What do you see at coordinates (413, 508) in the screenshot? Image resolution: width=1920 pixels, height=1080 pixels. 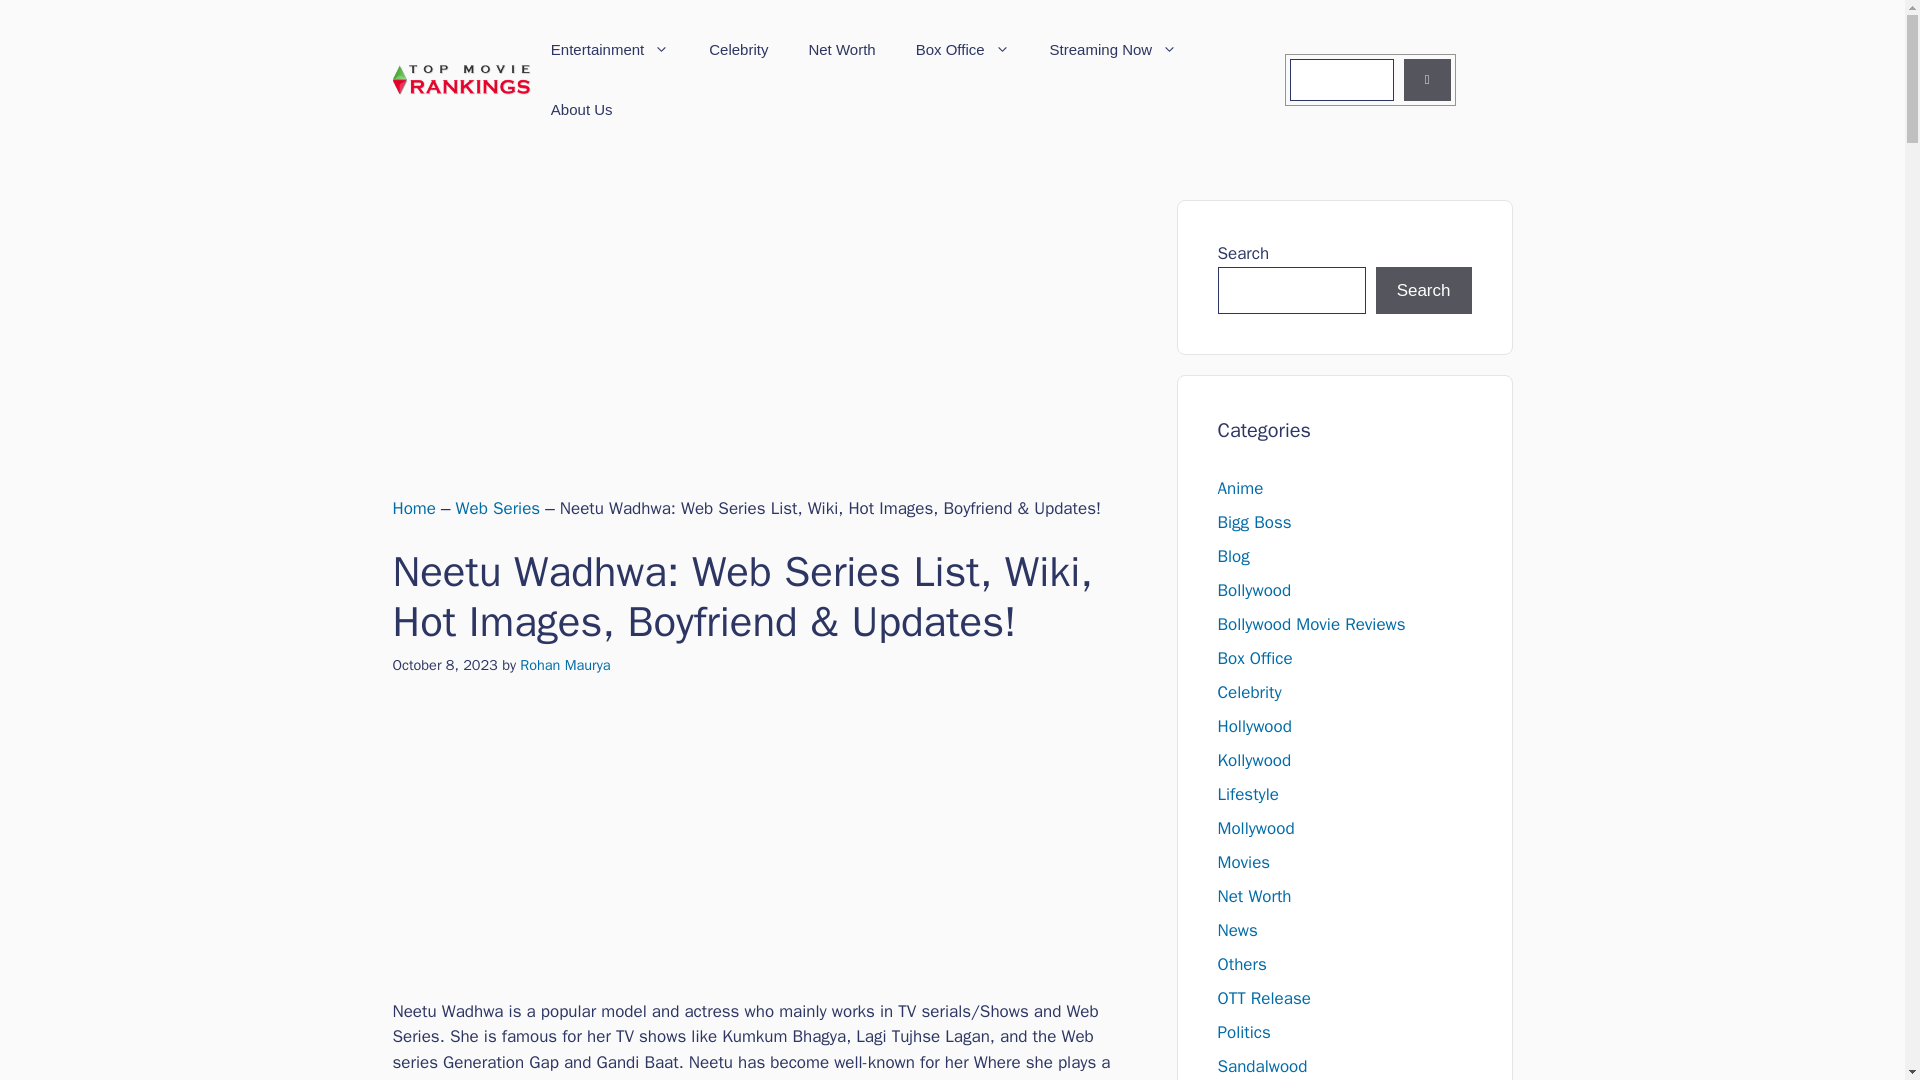 I see `Home` at bounding box center [413, 508].